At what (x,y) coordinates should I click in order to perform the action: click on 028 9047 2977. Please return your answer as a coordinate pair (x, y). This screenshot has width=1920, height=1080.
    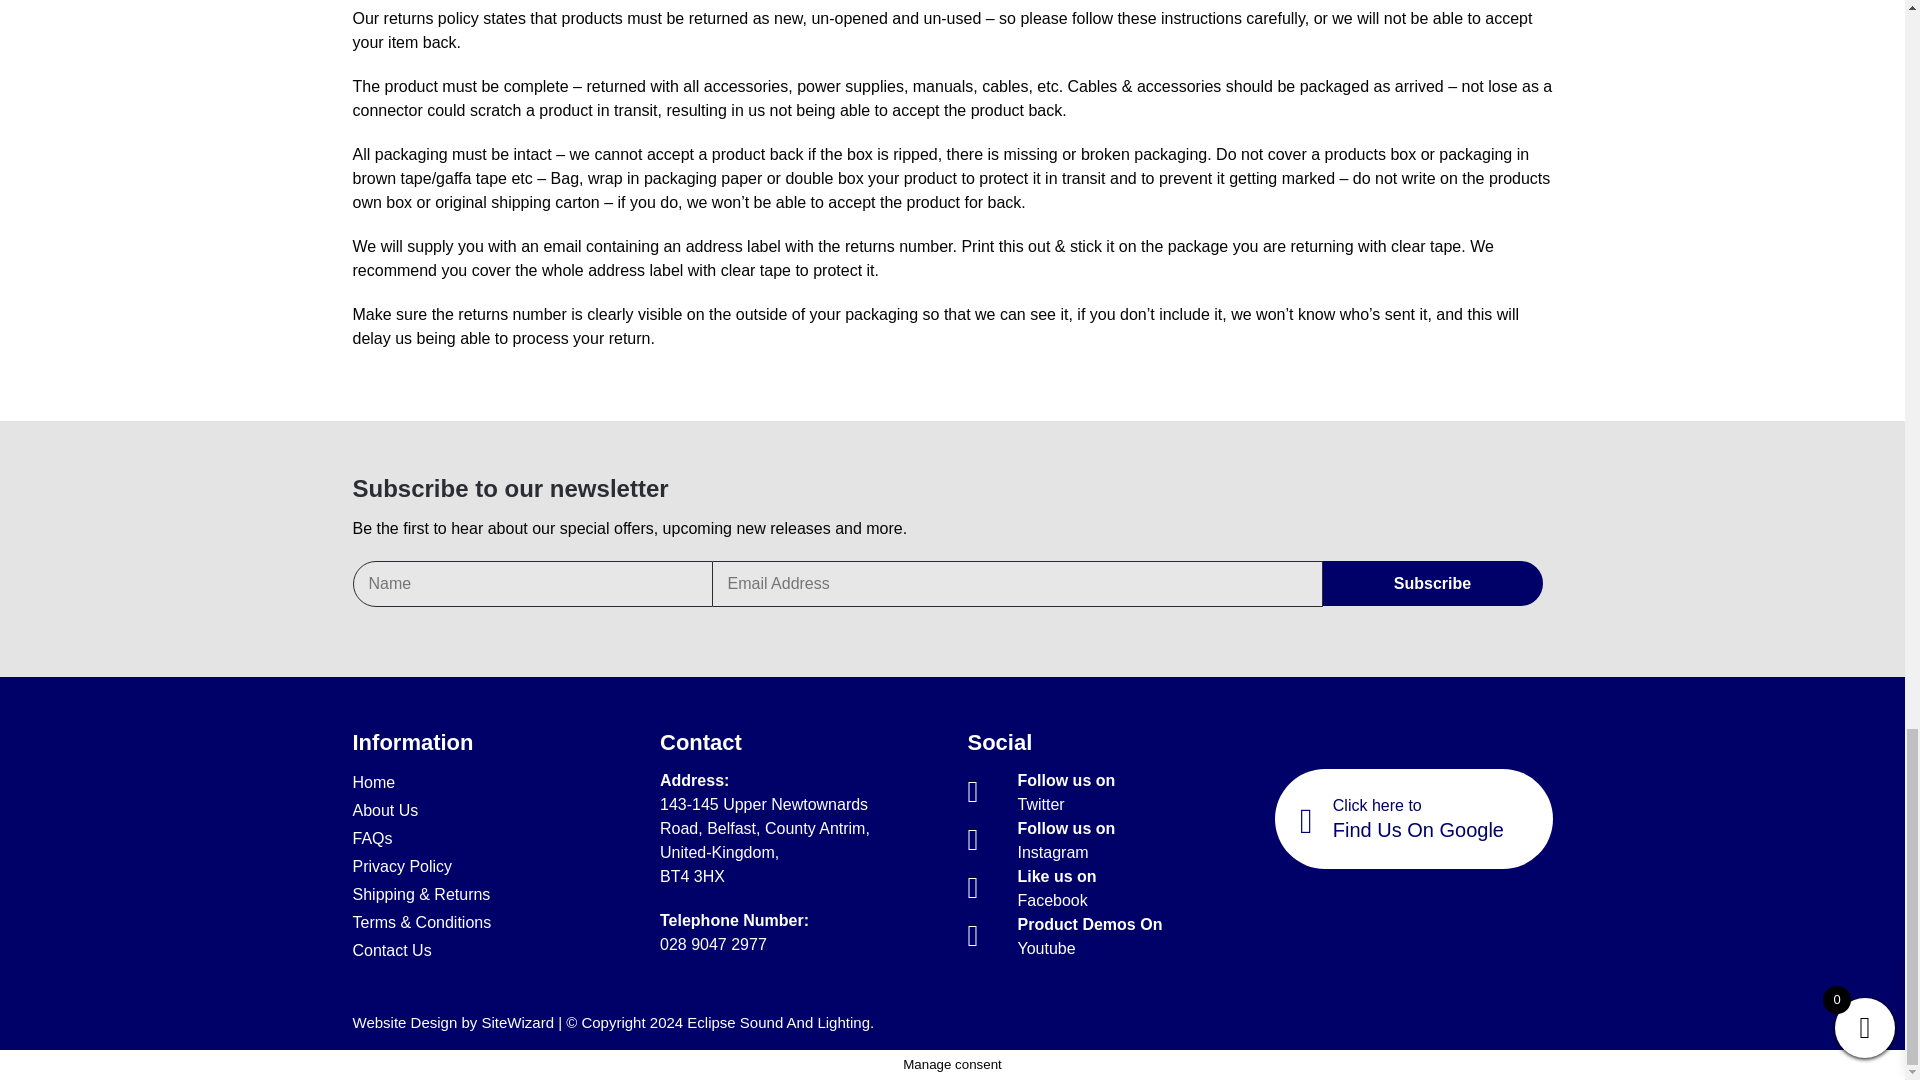
    Looking at the image, I should click on (1056, 888).